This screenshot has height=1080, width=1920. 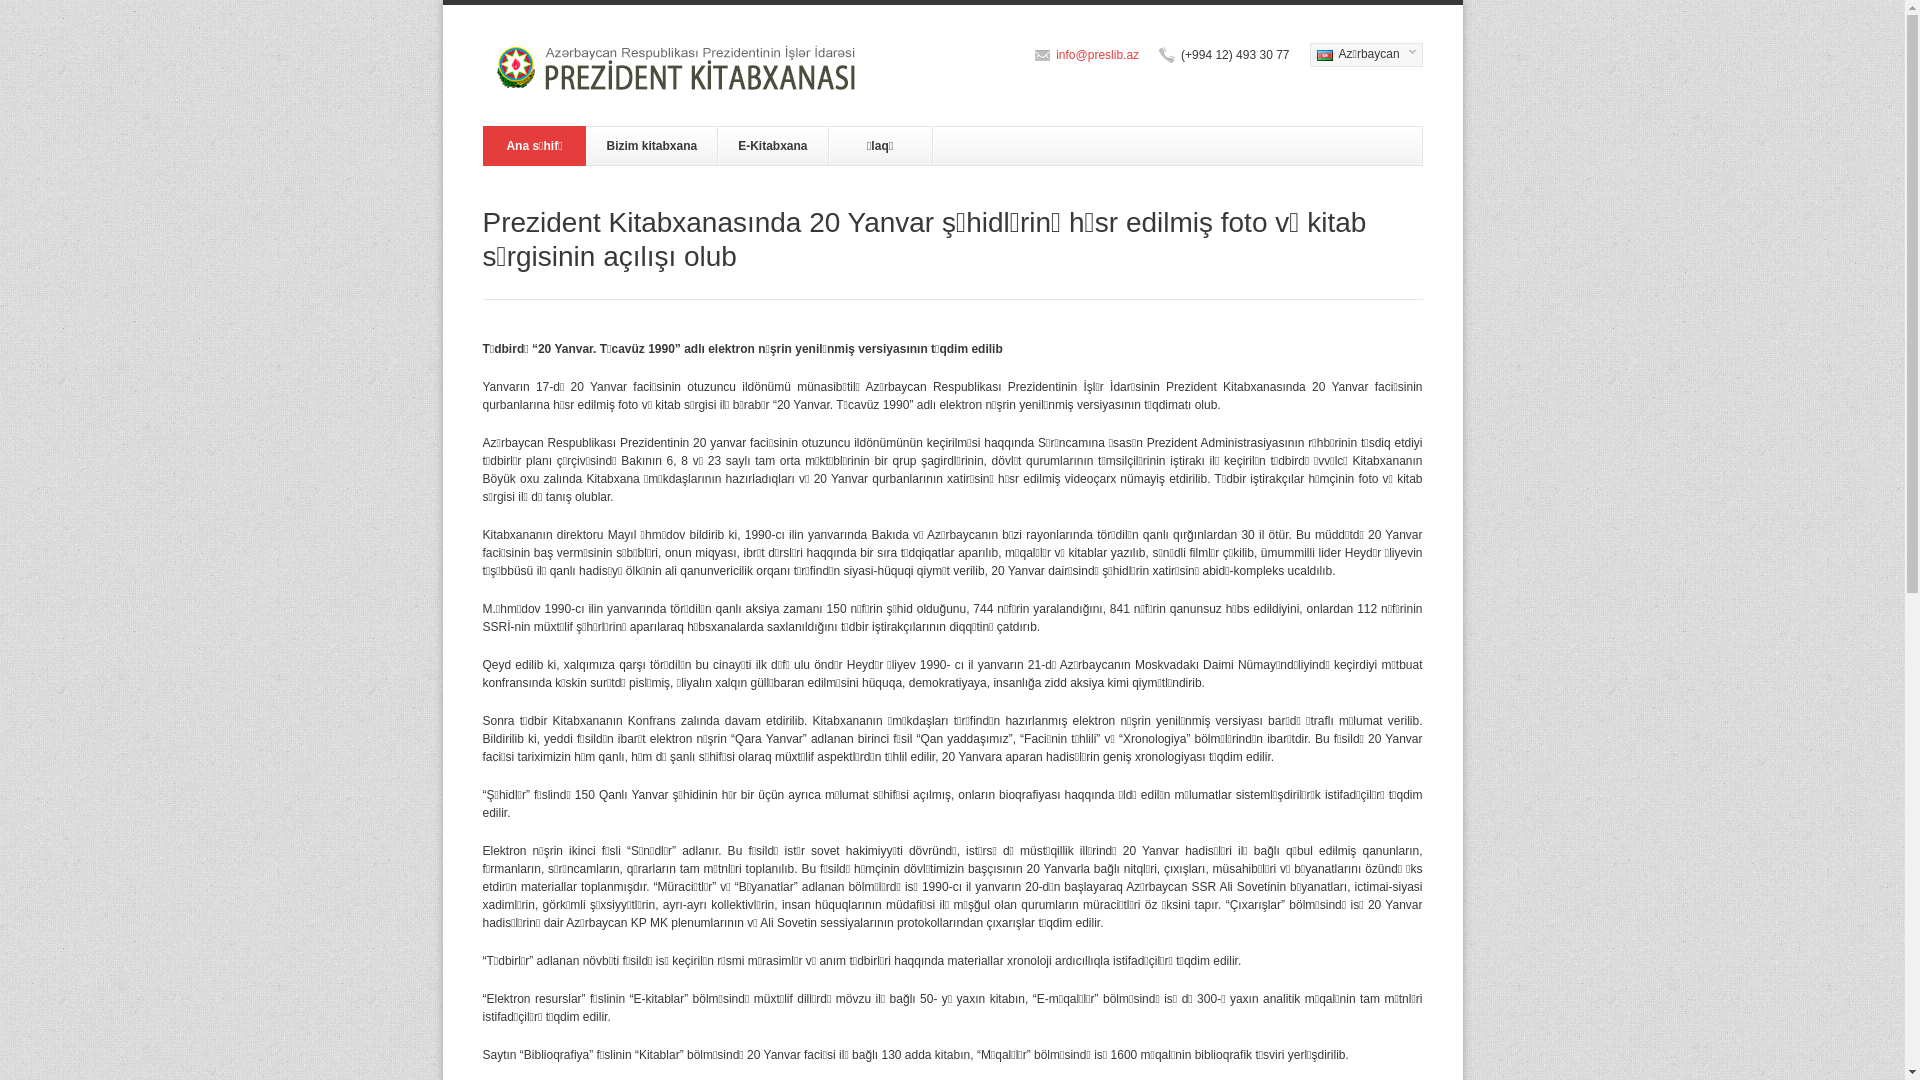 What do you see at coordinates (652, 146) in the screenshot?
I see `Bizim kitabxana` at bounding box center [652, 146].